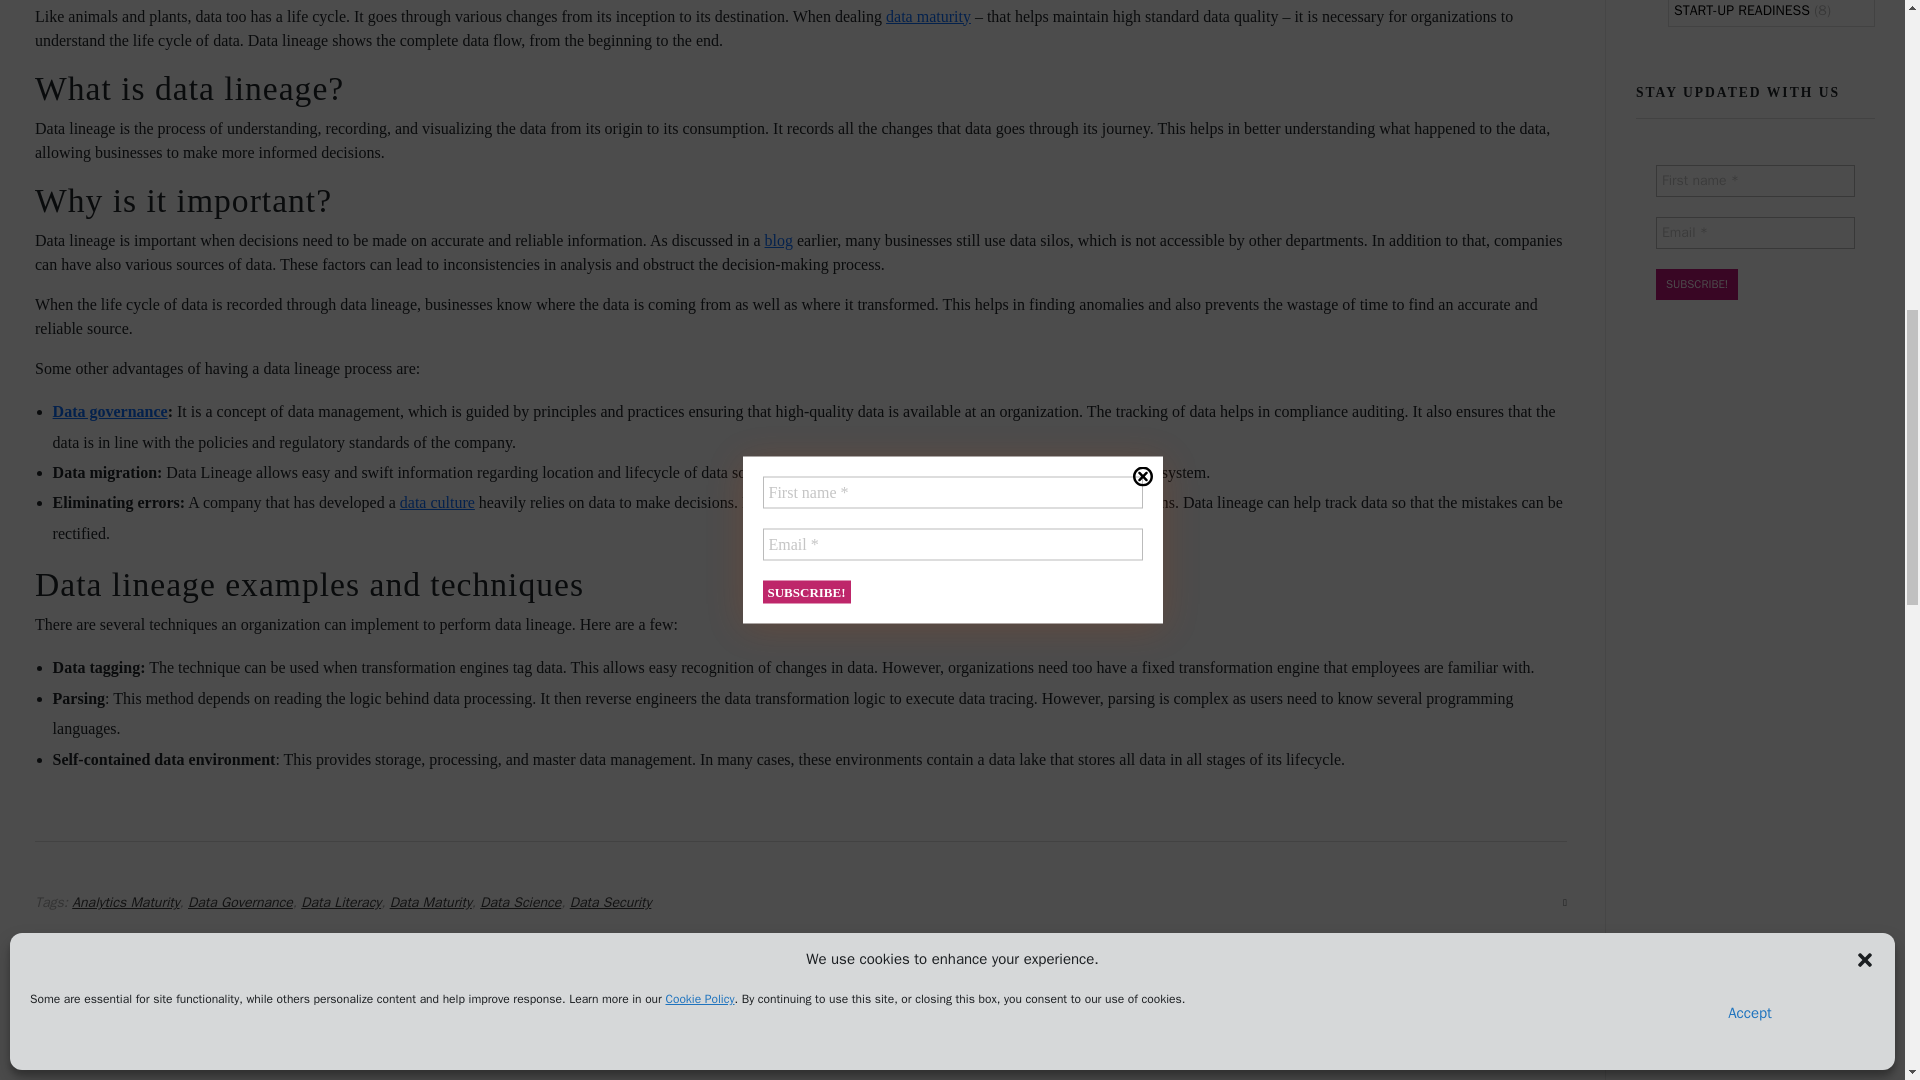  What do you see at coordinates (1754, 233) in the screenshot?
I see `Email` at bounding box center [1754, 233].